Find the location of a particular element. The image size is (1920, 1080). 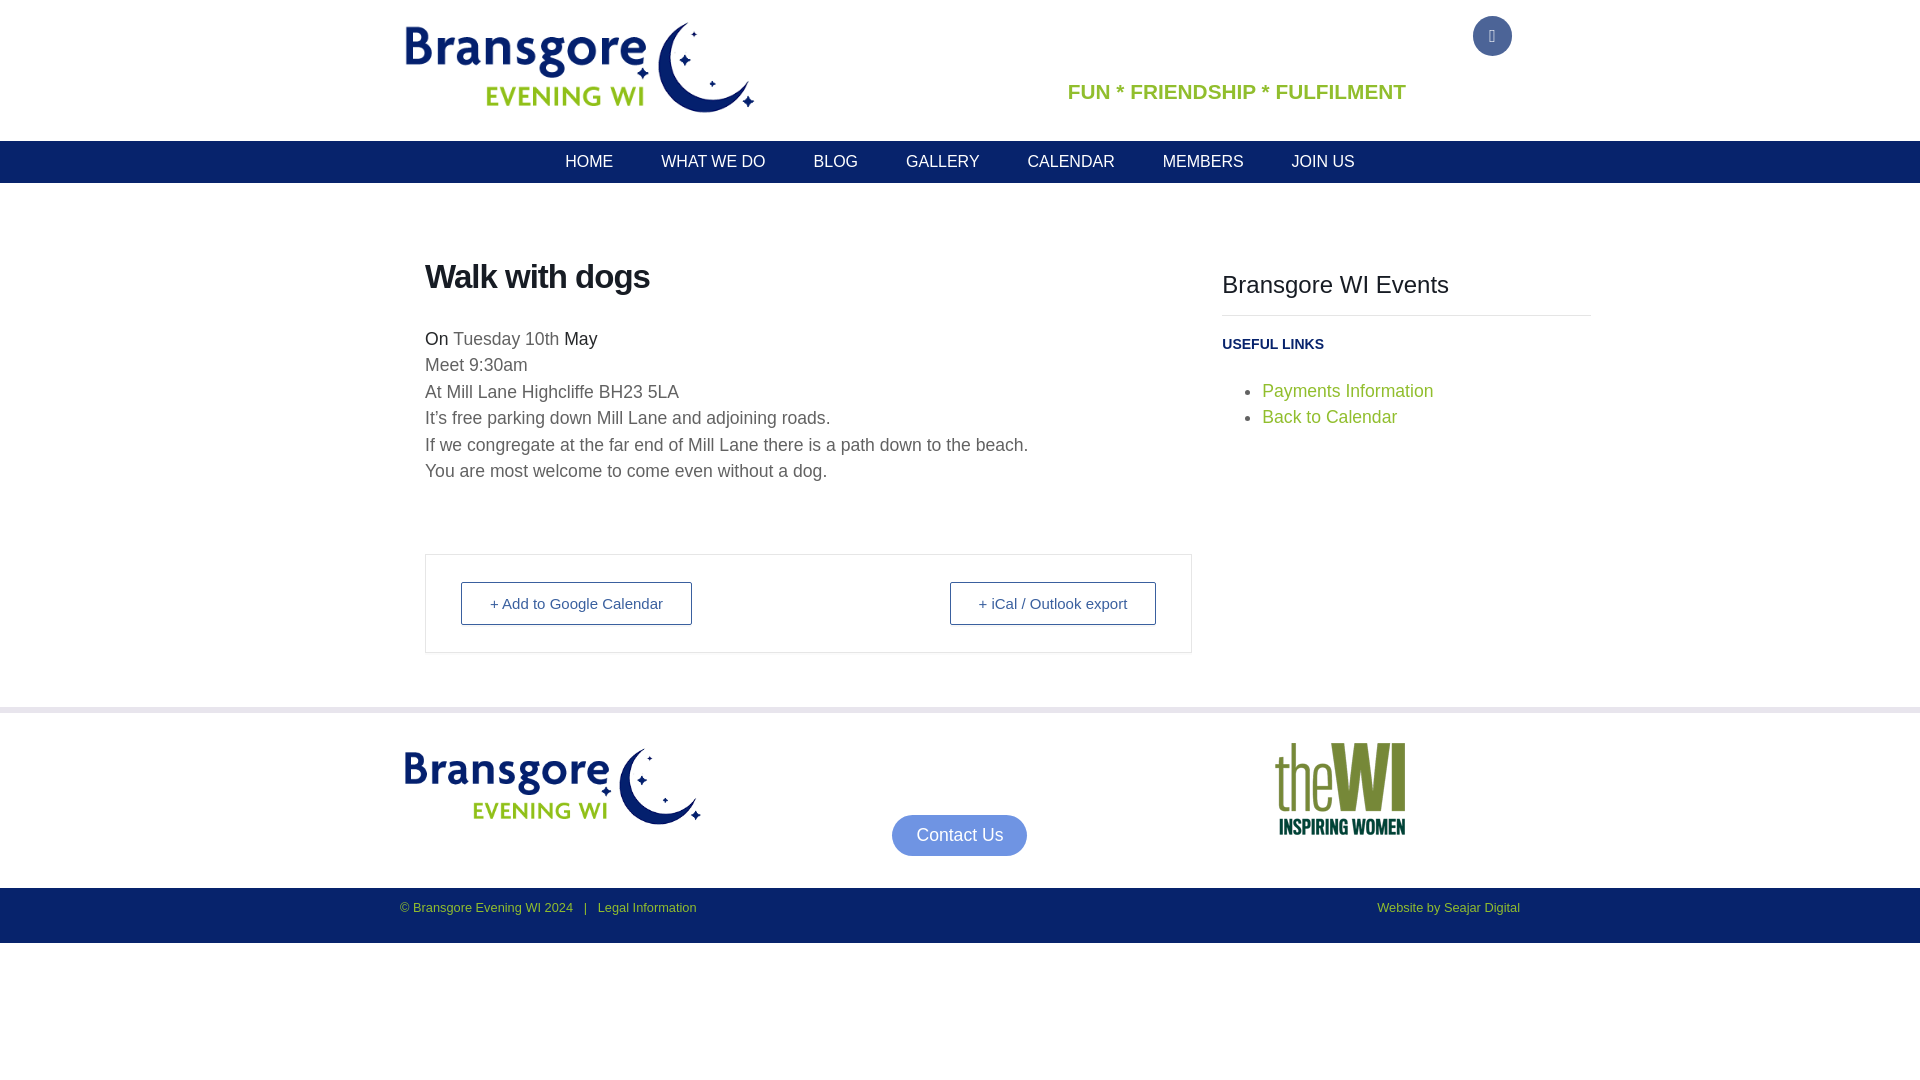

WHAT WE DO is located at coordinates (713, 162).